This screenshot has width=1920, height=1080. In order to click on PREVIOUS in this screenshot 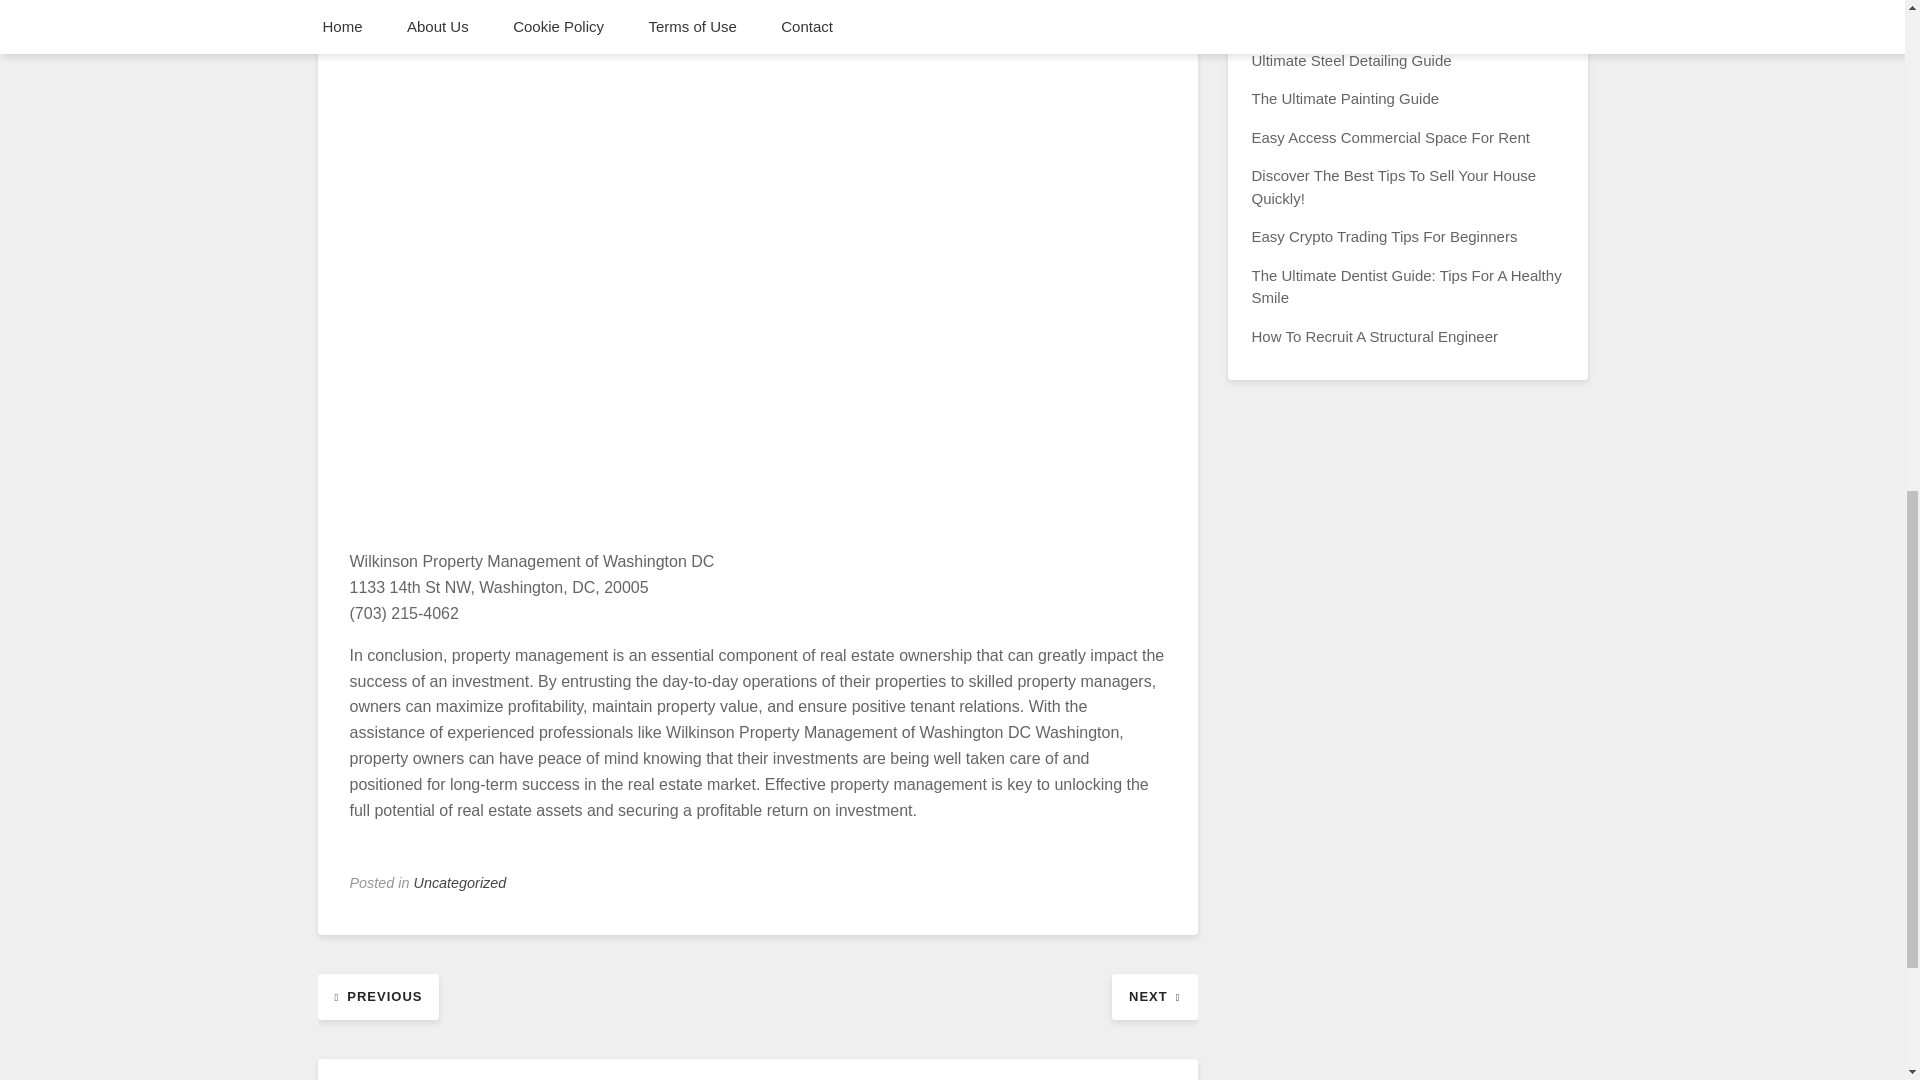, I will do `click(378, 996)`.